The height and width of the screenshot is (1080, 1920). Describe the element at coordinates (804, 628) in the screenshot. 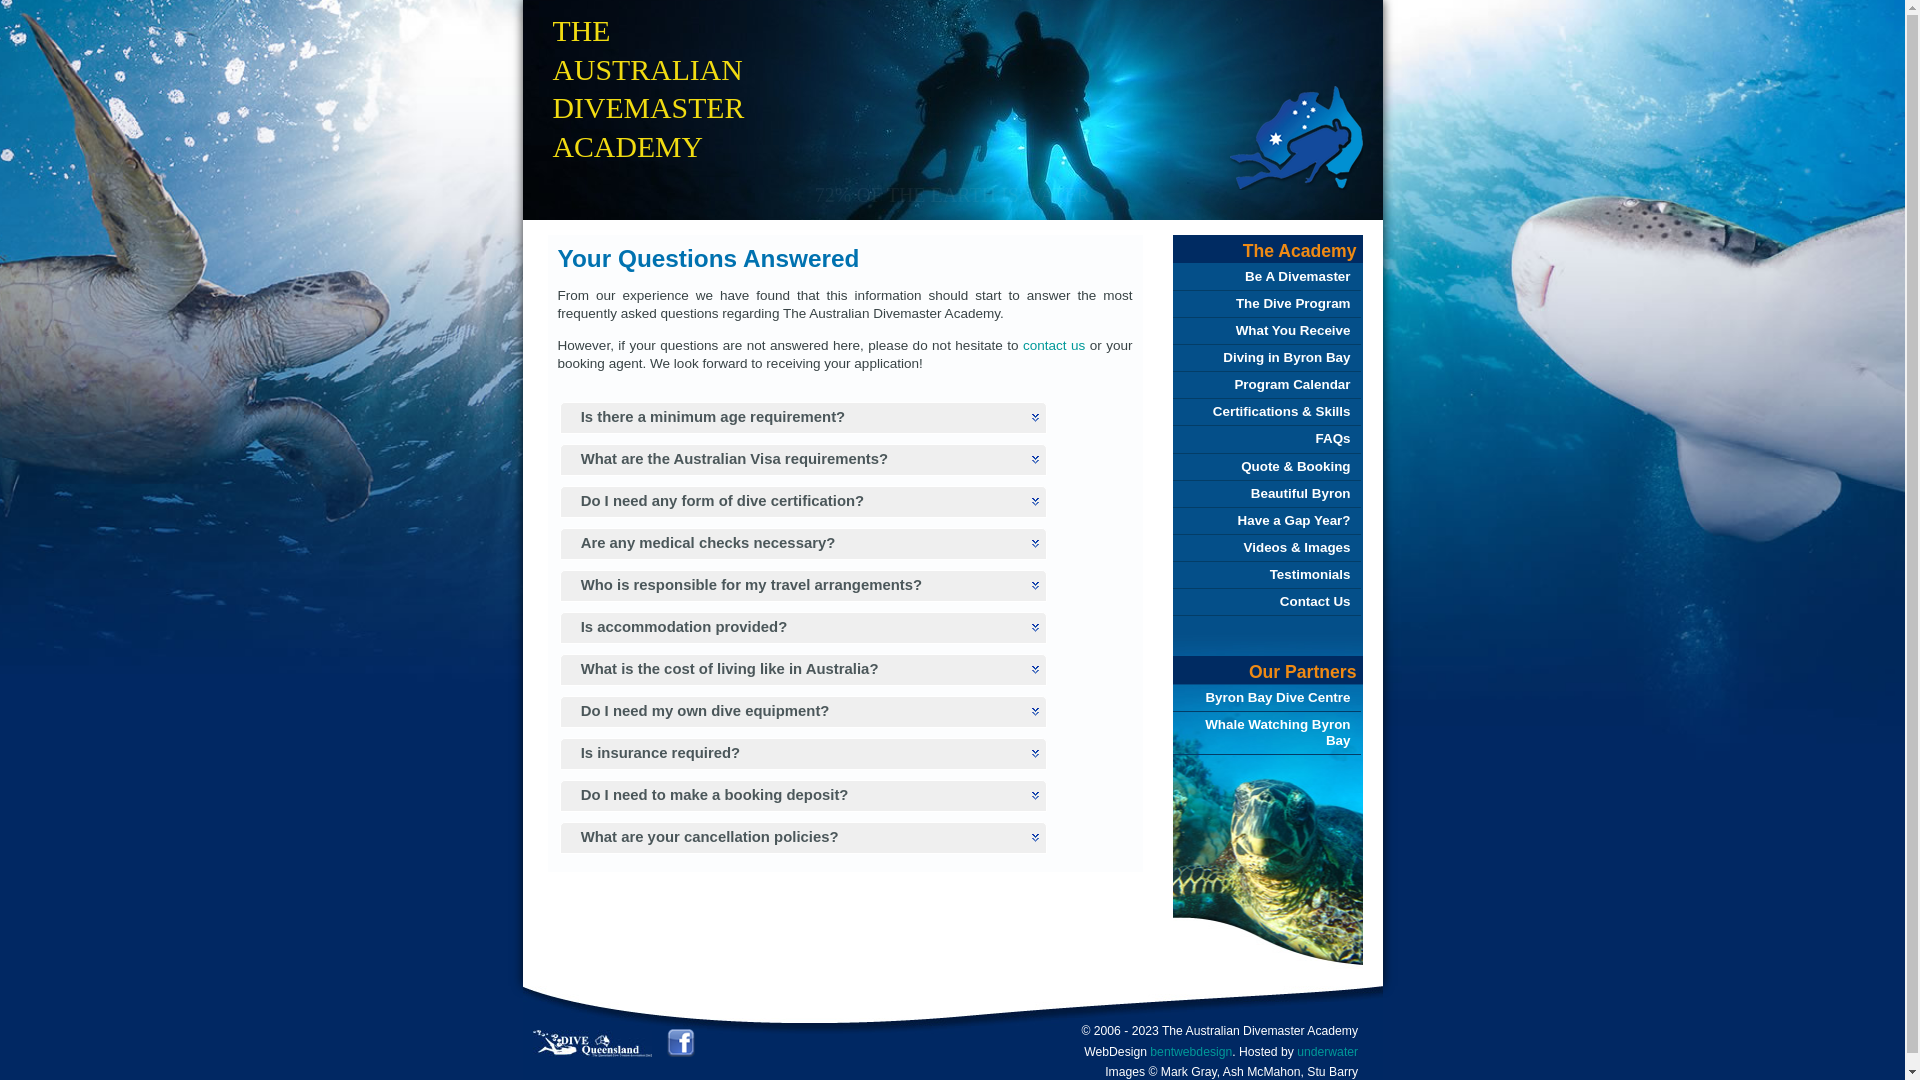

I see `Is accommodation provided?` at that location.